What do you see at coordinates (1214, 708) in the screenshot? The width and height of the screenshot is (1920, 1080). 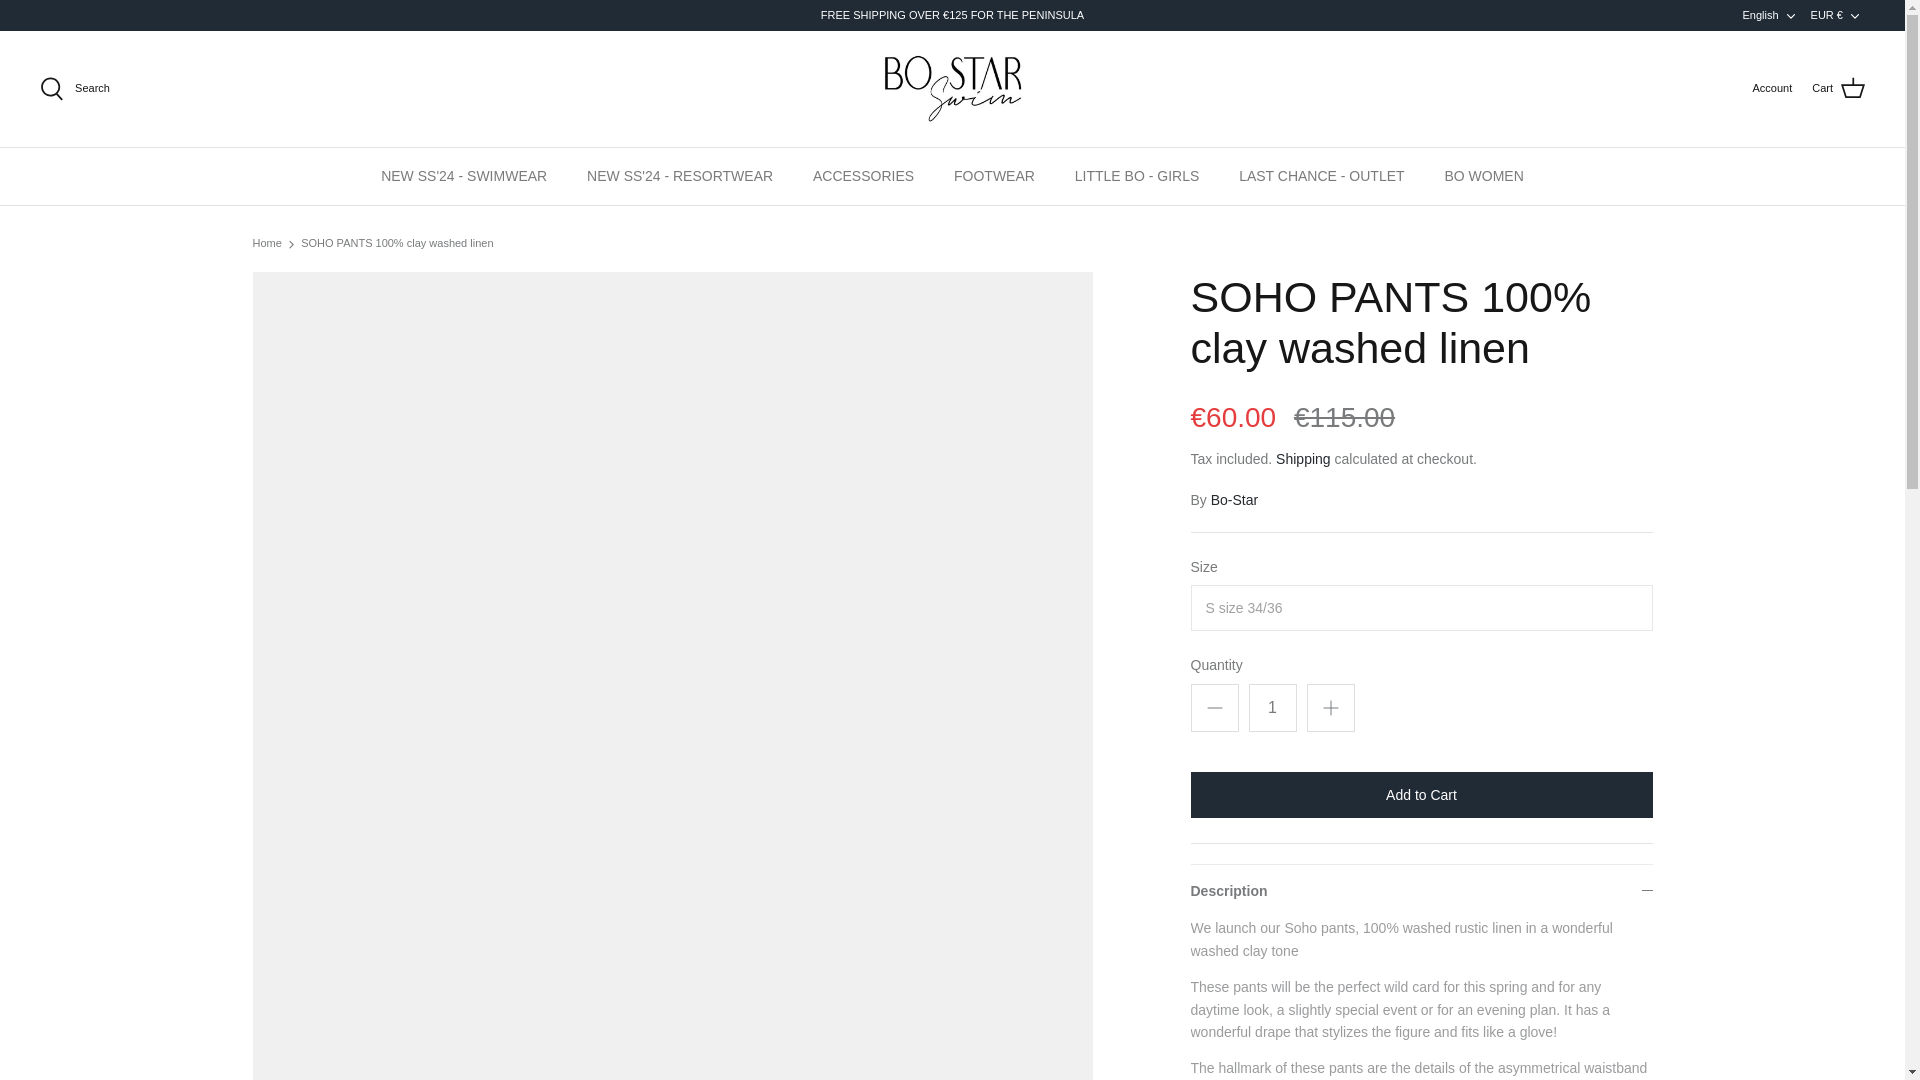 I see `Minus` at bounding box center [1214, 708].